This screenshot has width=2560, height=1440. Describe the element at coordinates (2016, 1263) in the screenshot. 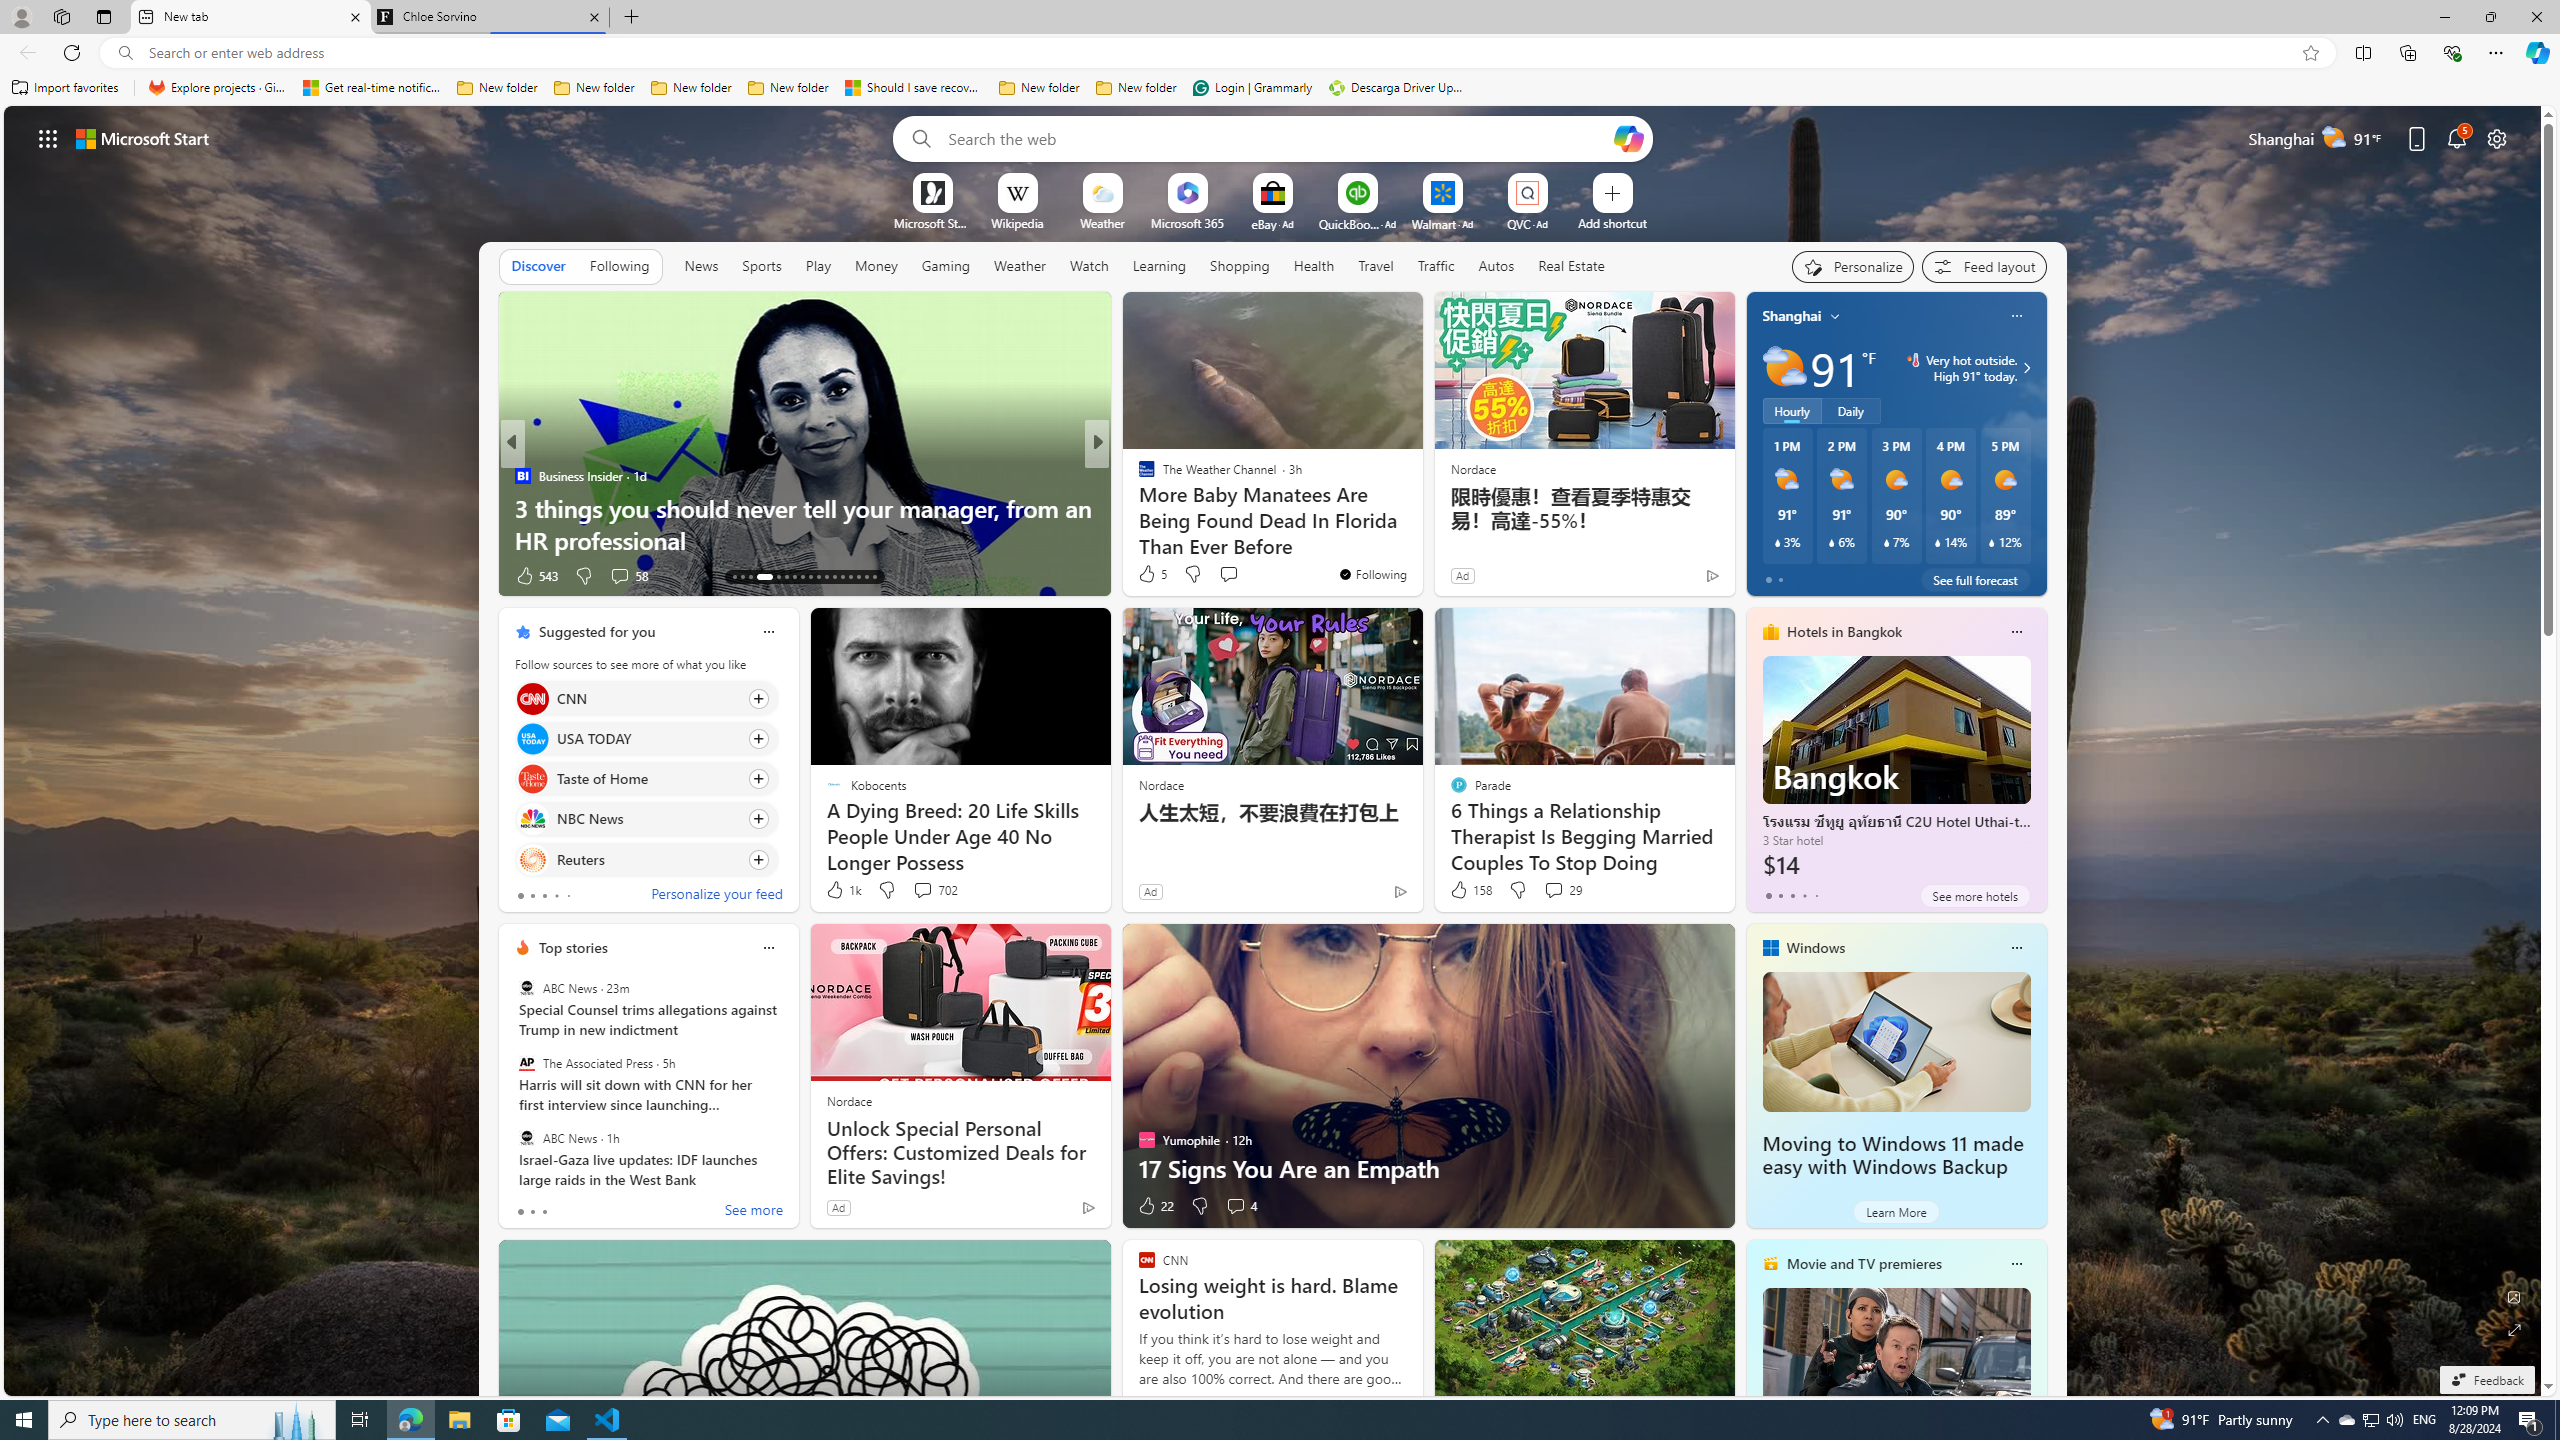

I see `Class: icon-img` at that location.